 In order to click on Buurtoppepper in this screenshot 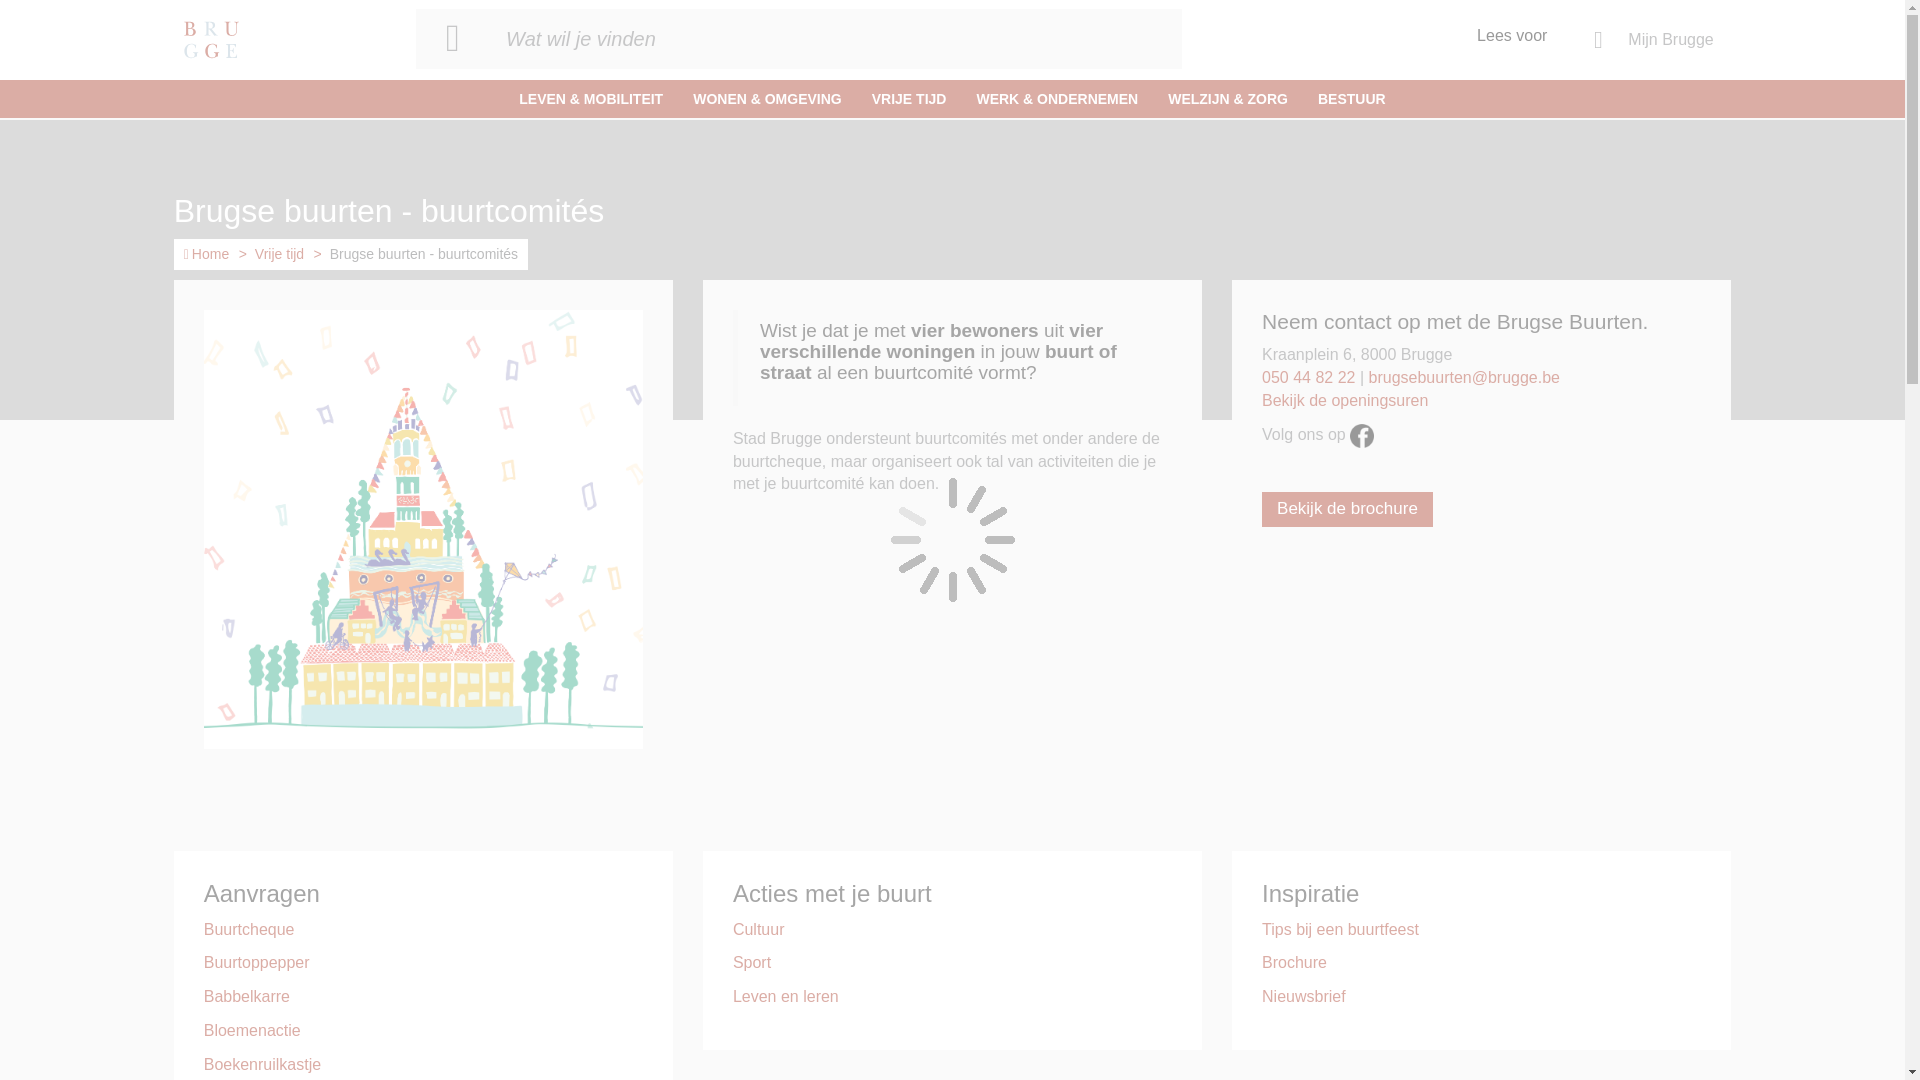, I will do `click(257, 962)`.